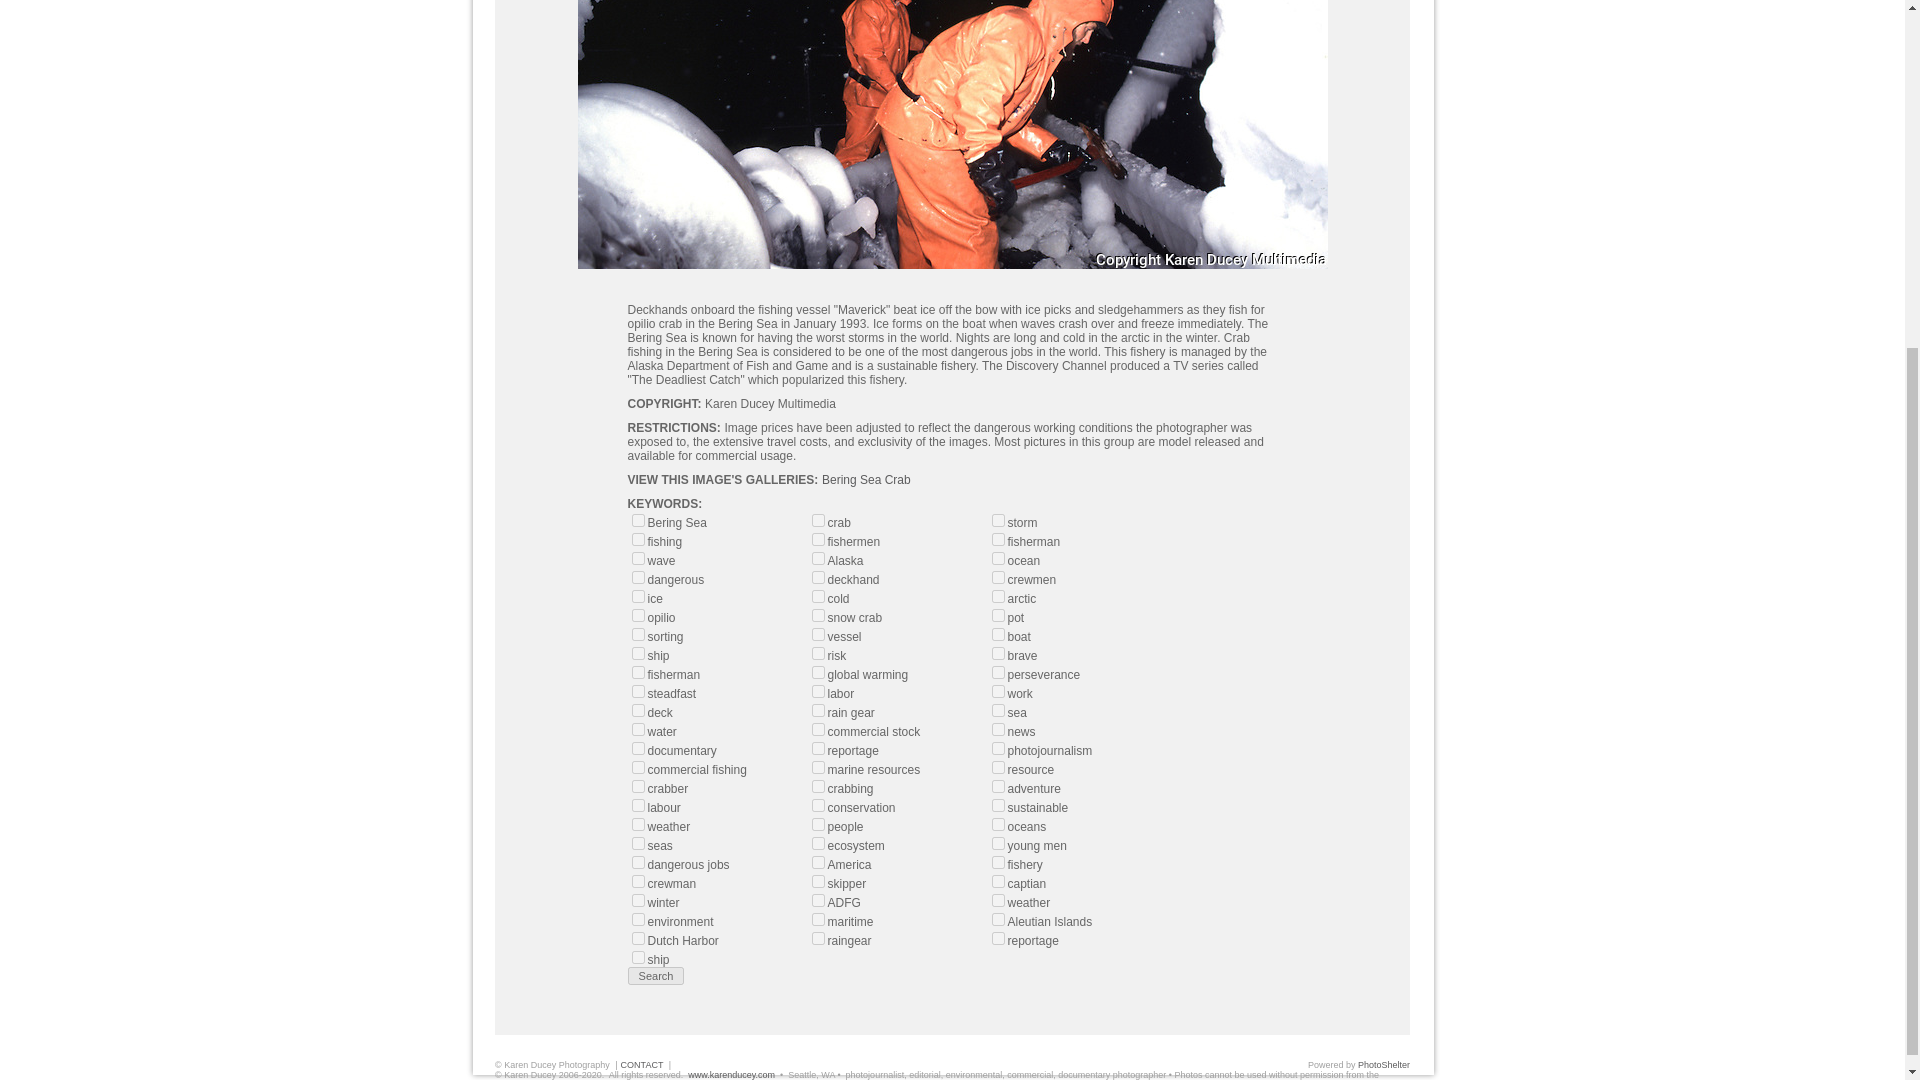 Image resolution: width=1920 pixels, height=1080 pixels. What do you see at coordinates (638, 634) in the screenshot?
I see `sorting` at bounding box center [638, 634].